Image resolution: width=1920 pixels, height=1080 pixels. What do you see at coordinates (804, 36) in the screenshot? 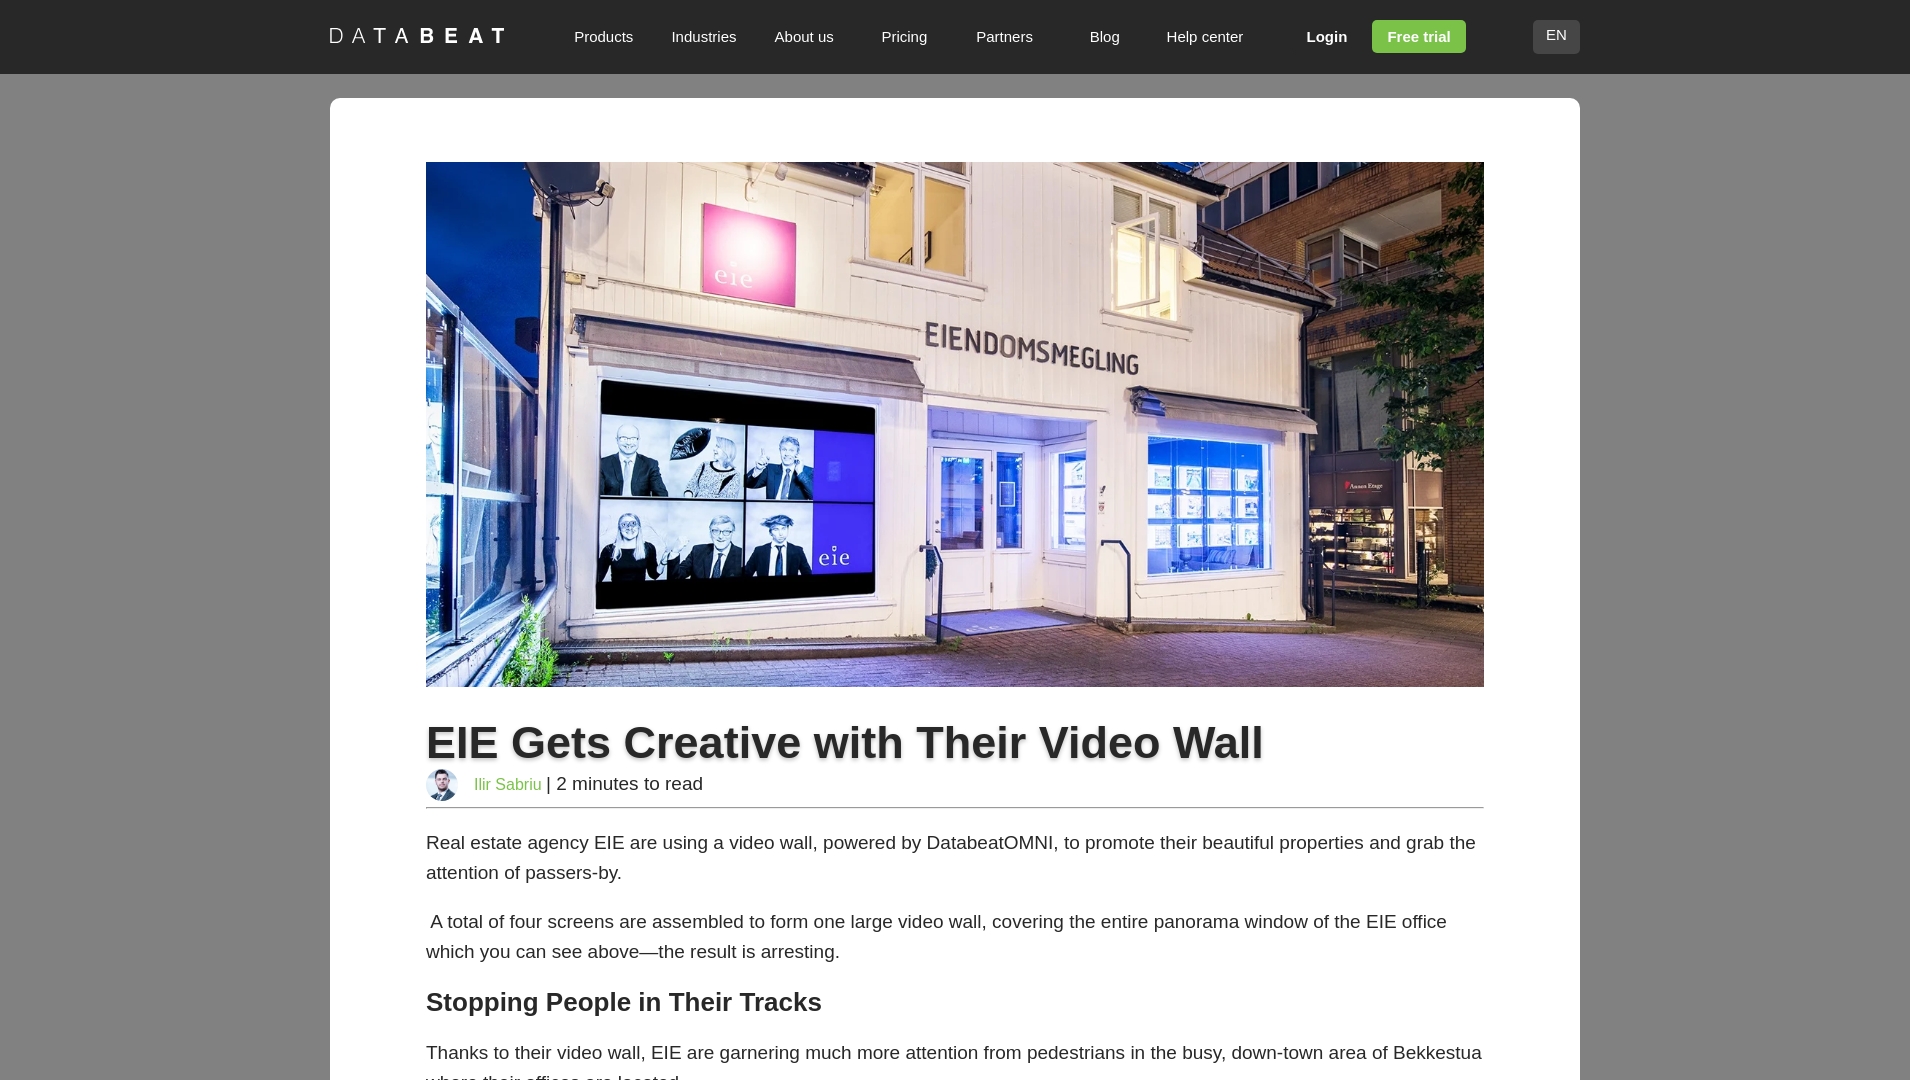
I see `About us` at bounding box center [804, 36].